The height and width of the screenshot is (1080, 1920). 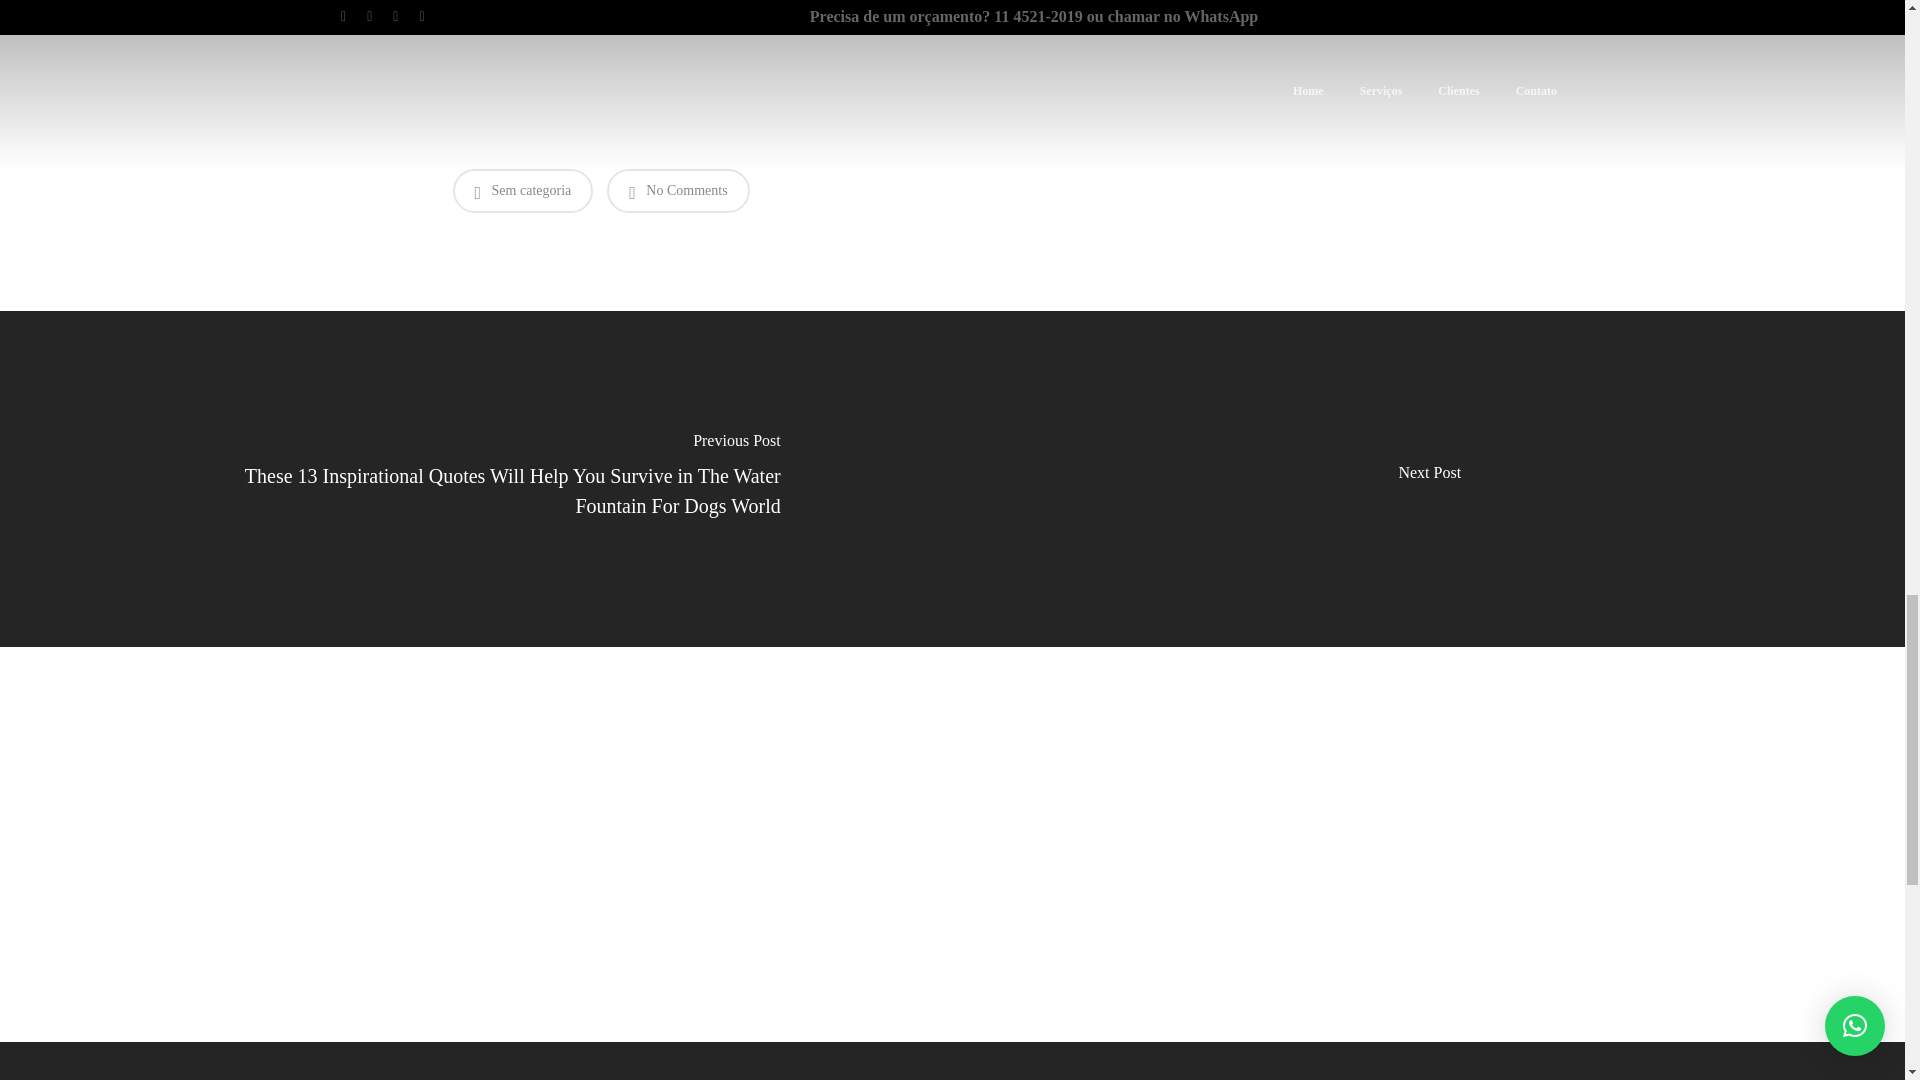 I want to click on Sem categoria, so click(x=522, y=190).